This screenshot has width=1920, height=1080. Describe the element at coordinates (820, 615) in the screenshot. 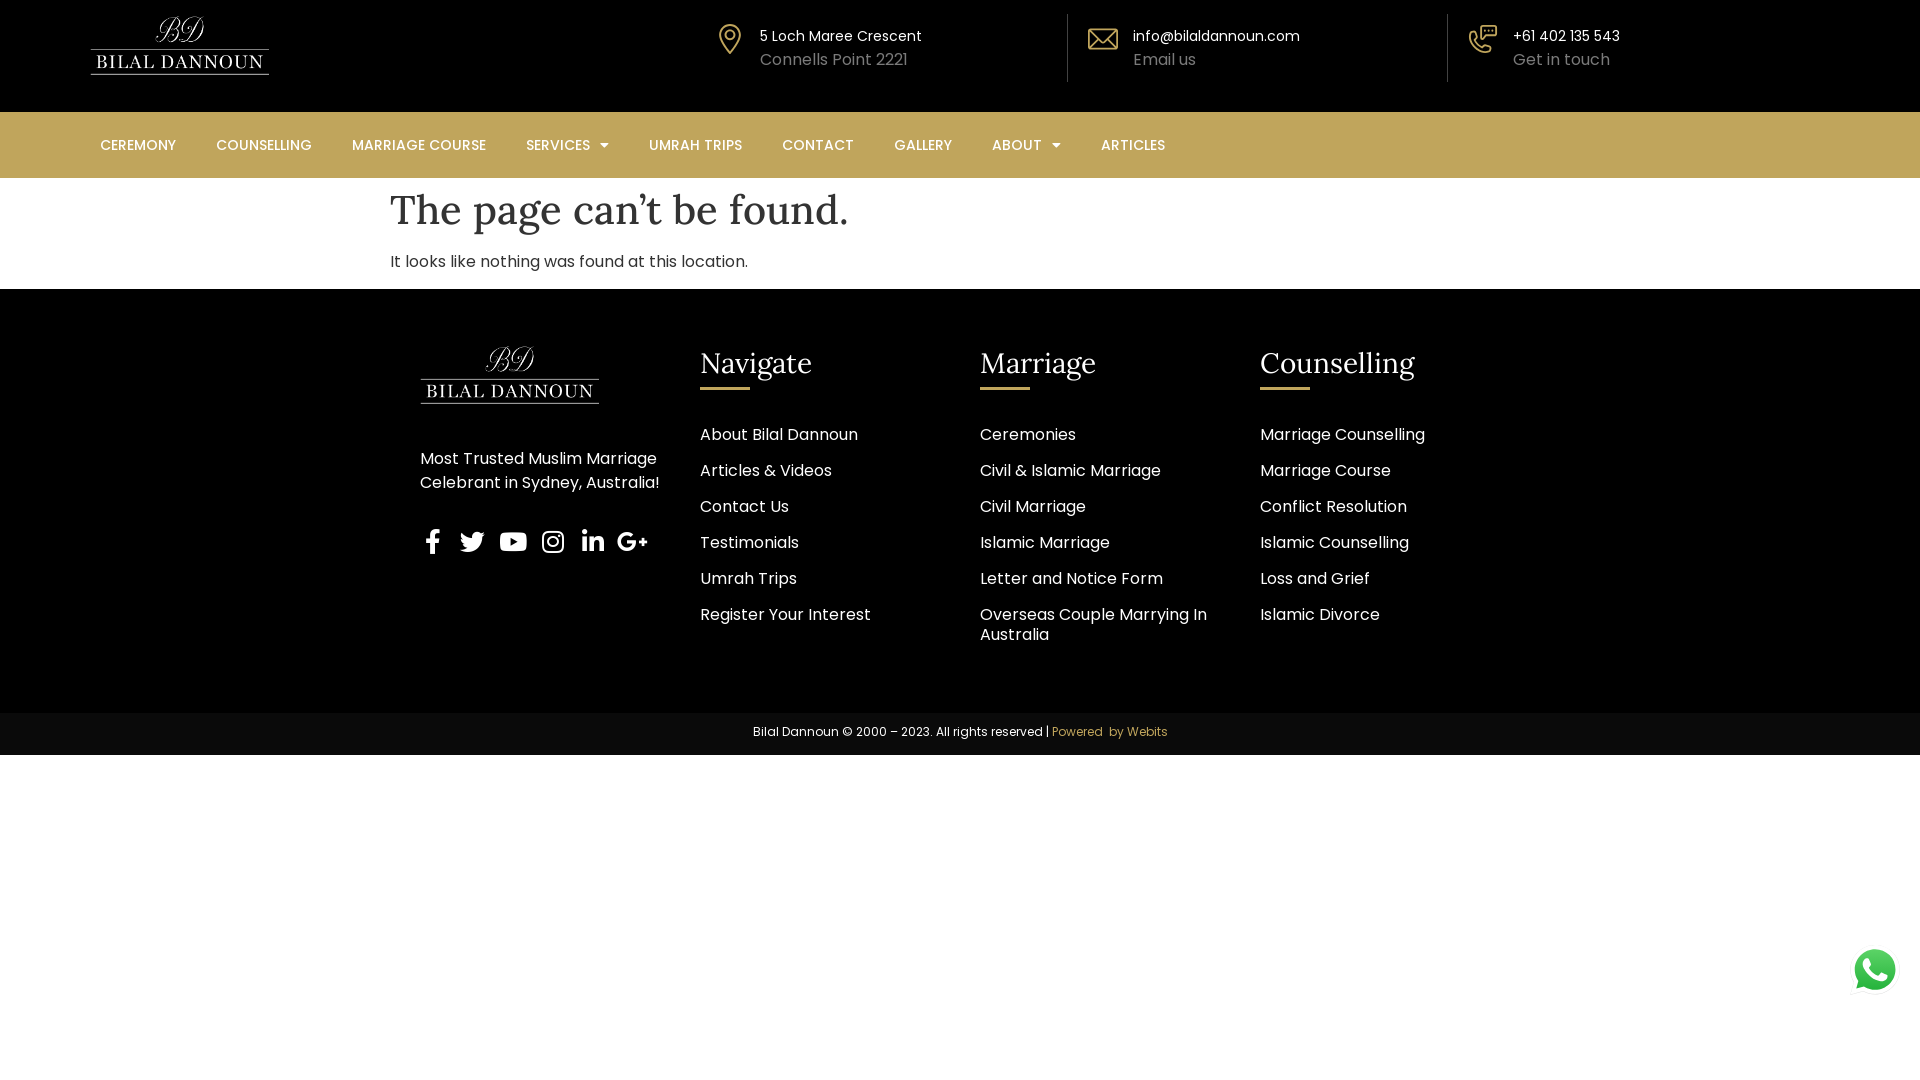

I see `Register Your Interest` at that location.